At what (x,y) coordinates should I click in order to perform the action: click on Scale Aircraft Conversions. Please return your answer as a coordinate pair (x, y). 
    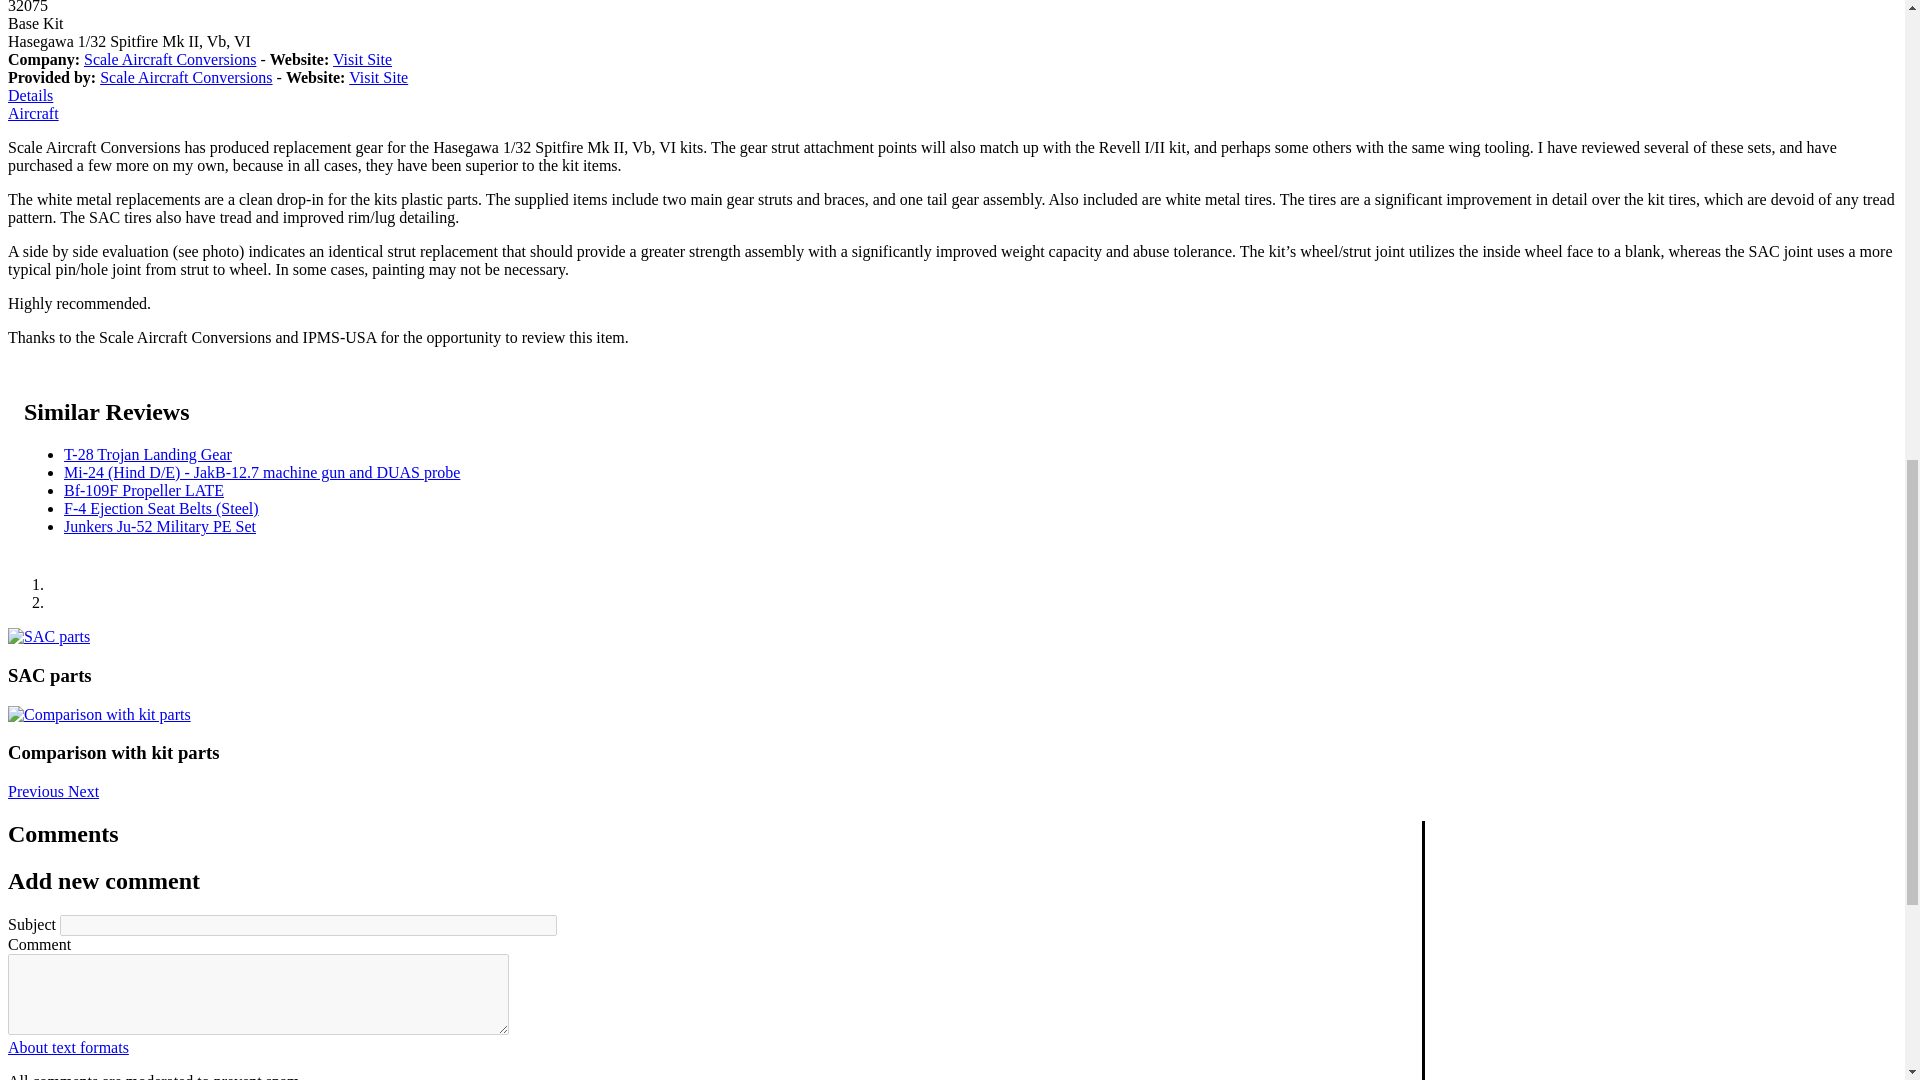
    Looking at the image, I should click on (170, 59).